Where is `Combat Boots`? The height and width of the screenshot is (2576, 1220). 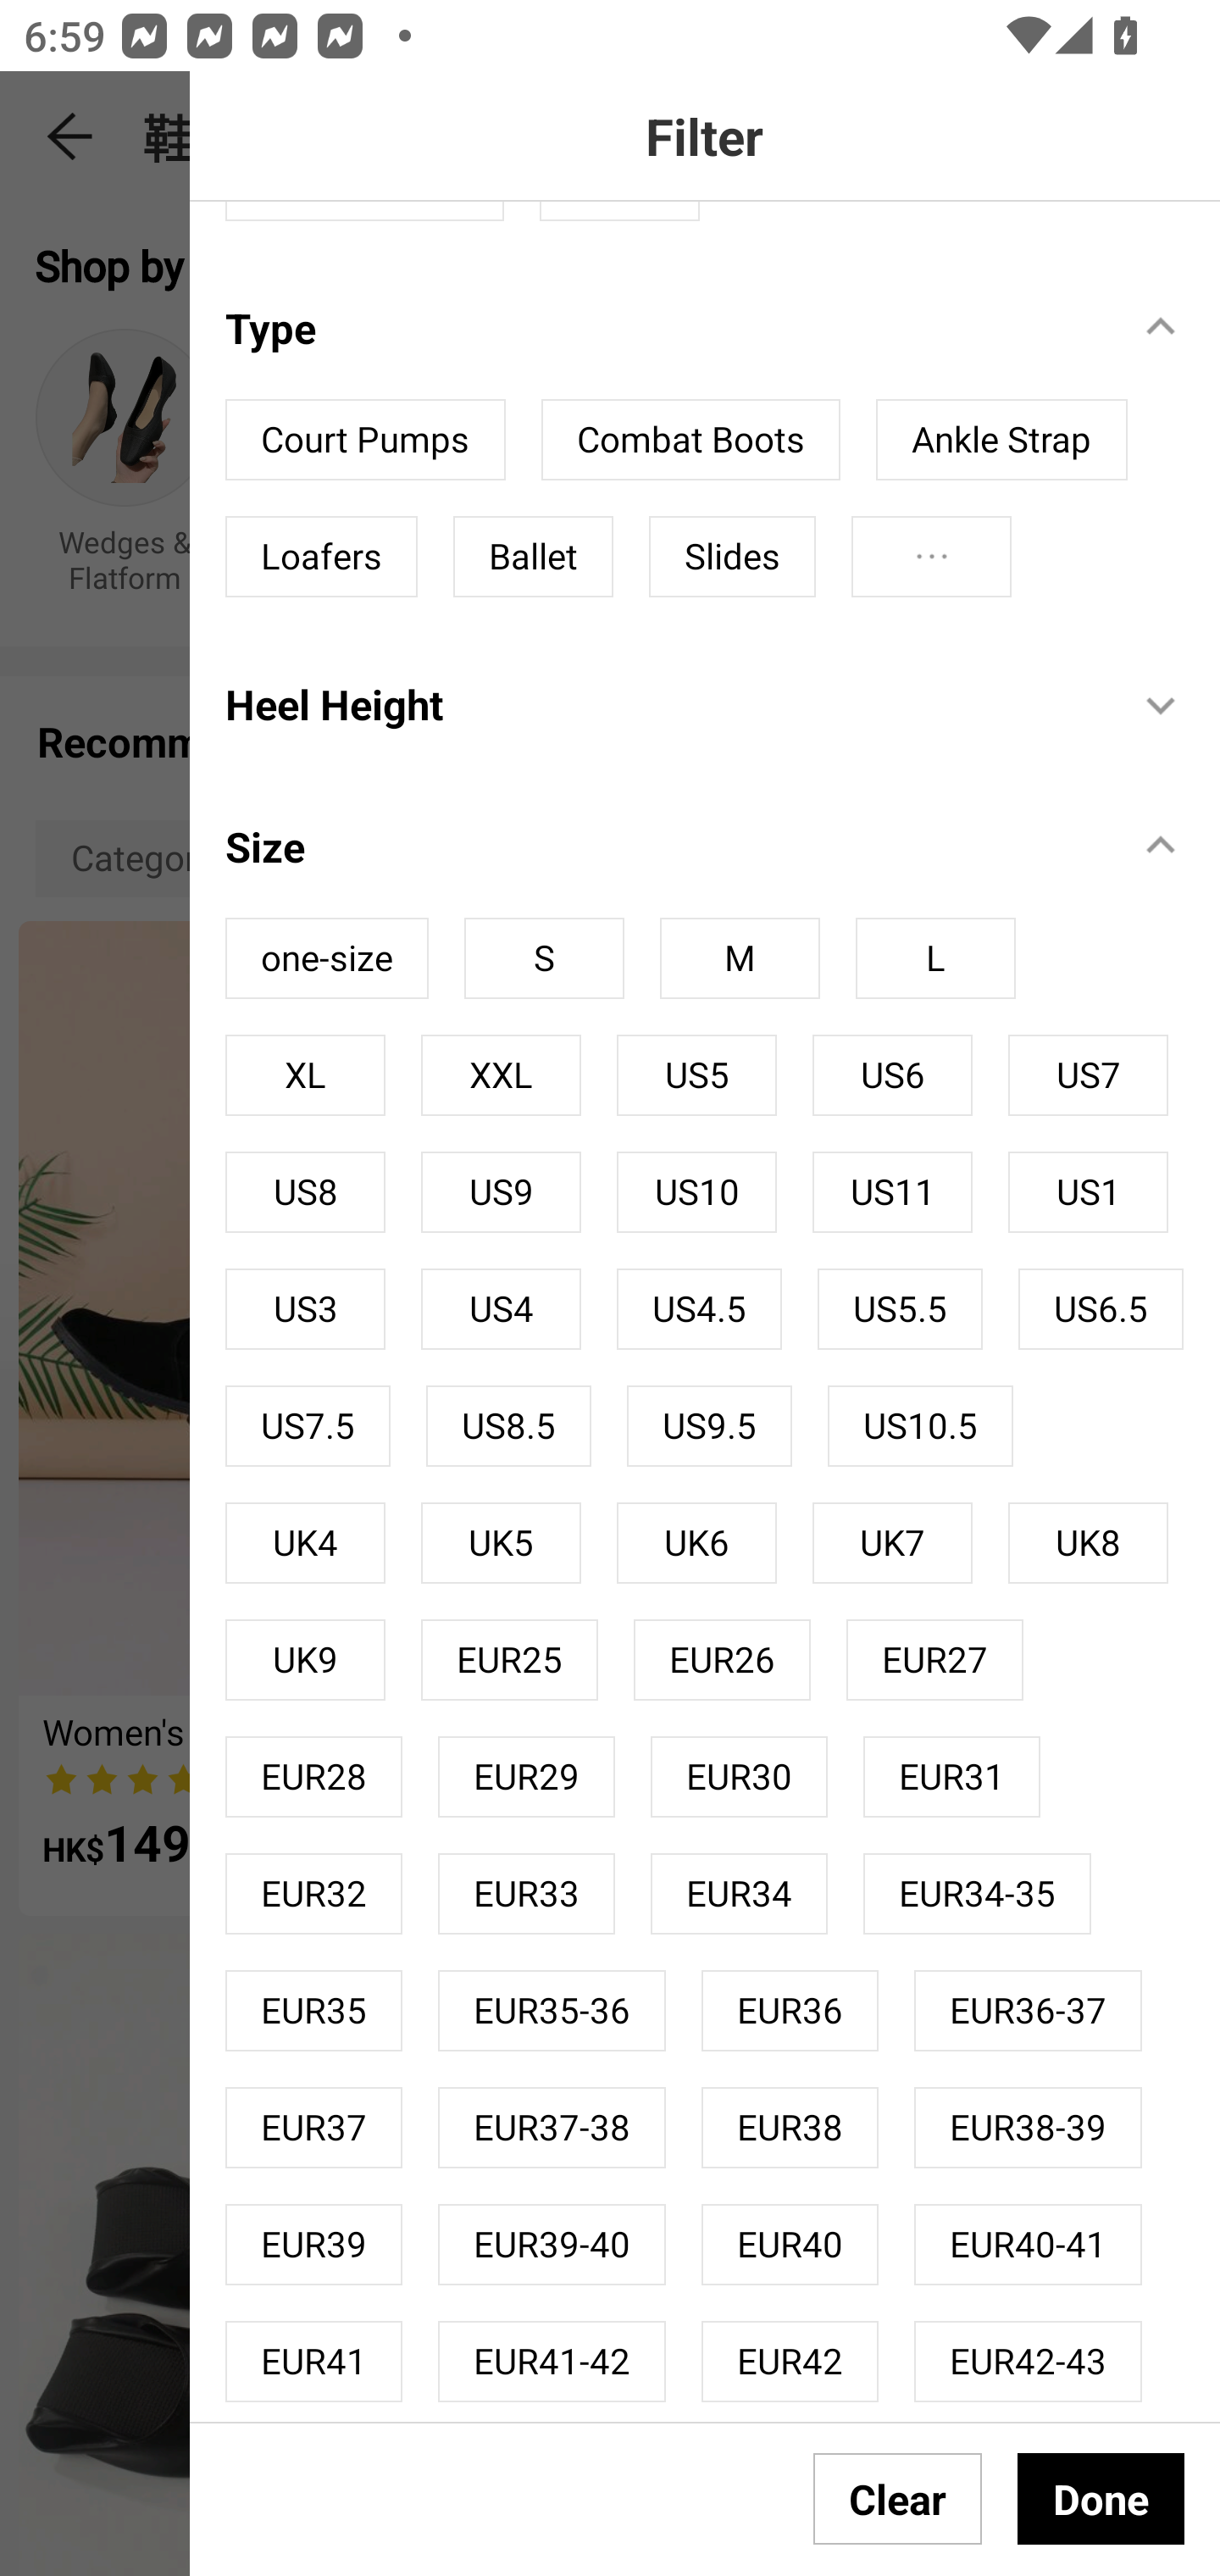 Combat Boots is located at coordinates (691, 441).